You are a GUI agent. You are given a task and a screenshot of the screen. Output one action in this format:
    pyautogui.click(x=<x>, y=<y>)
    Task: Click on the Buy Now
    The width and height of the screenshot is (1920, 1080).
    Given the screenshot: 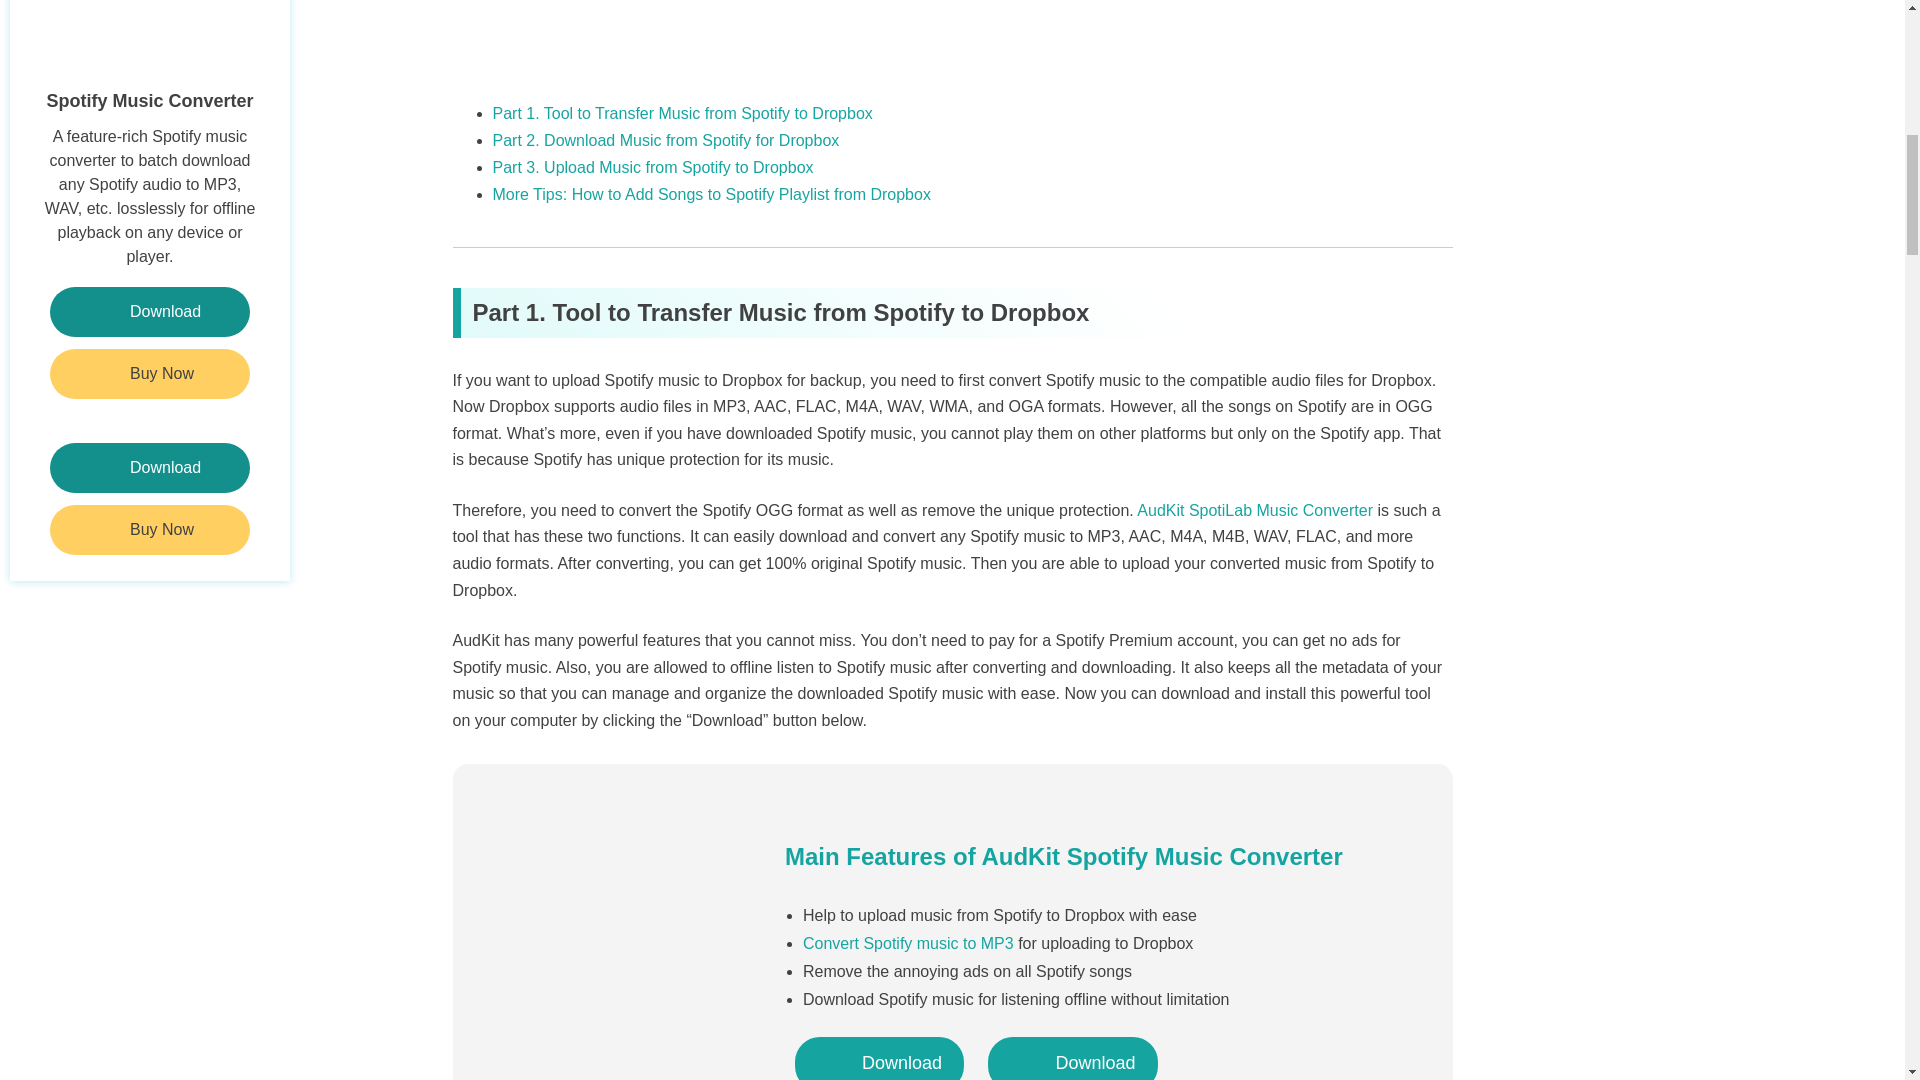 What is the action you would take?
    pyautogui.click(x=149, y=373)
    